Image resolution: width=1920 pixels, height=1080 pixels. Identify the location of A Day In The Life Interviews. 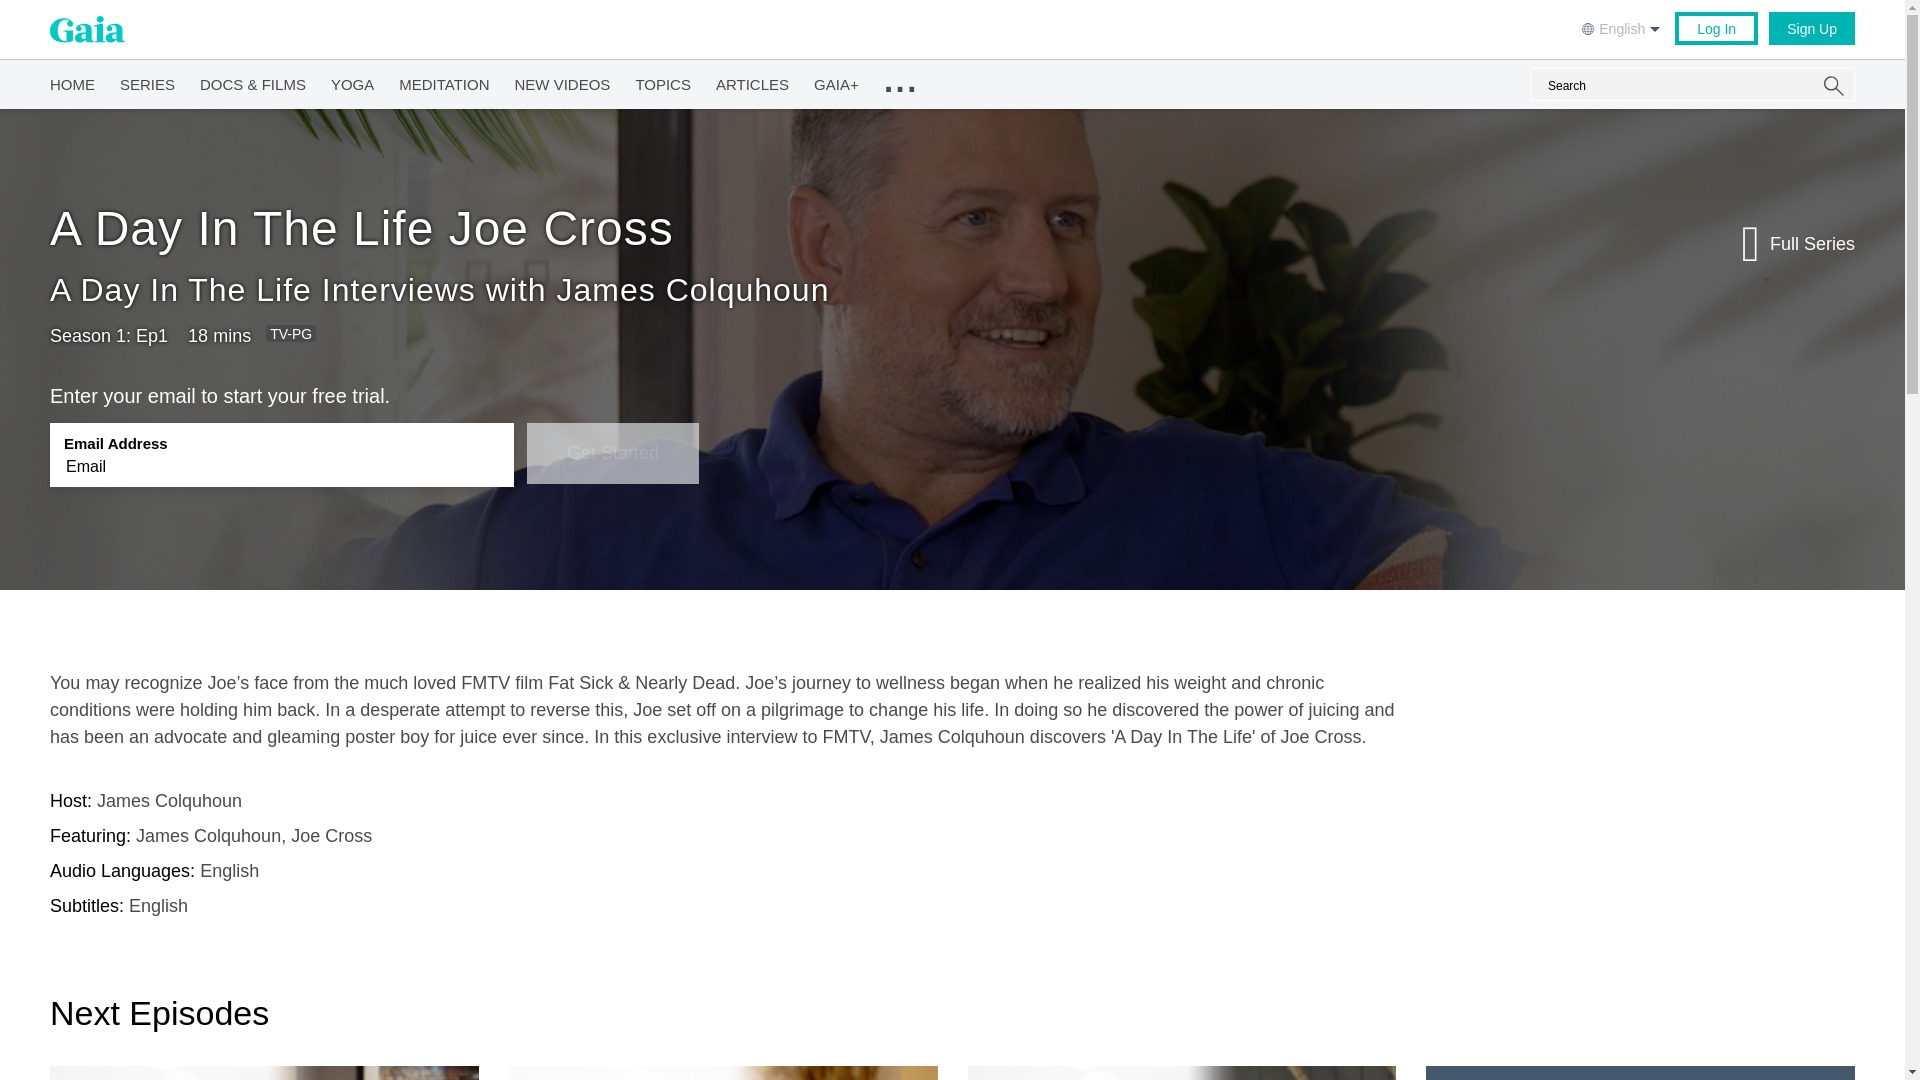
(262, 290).